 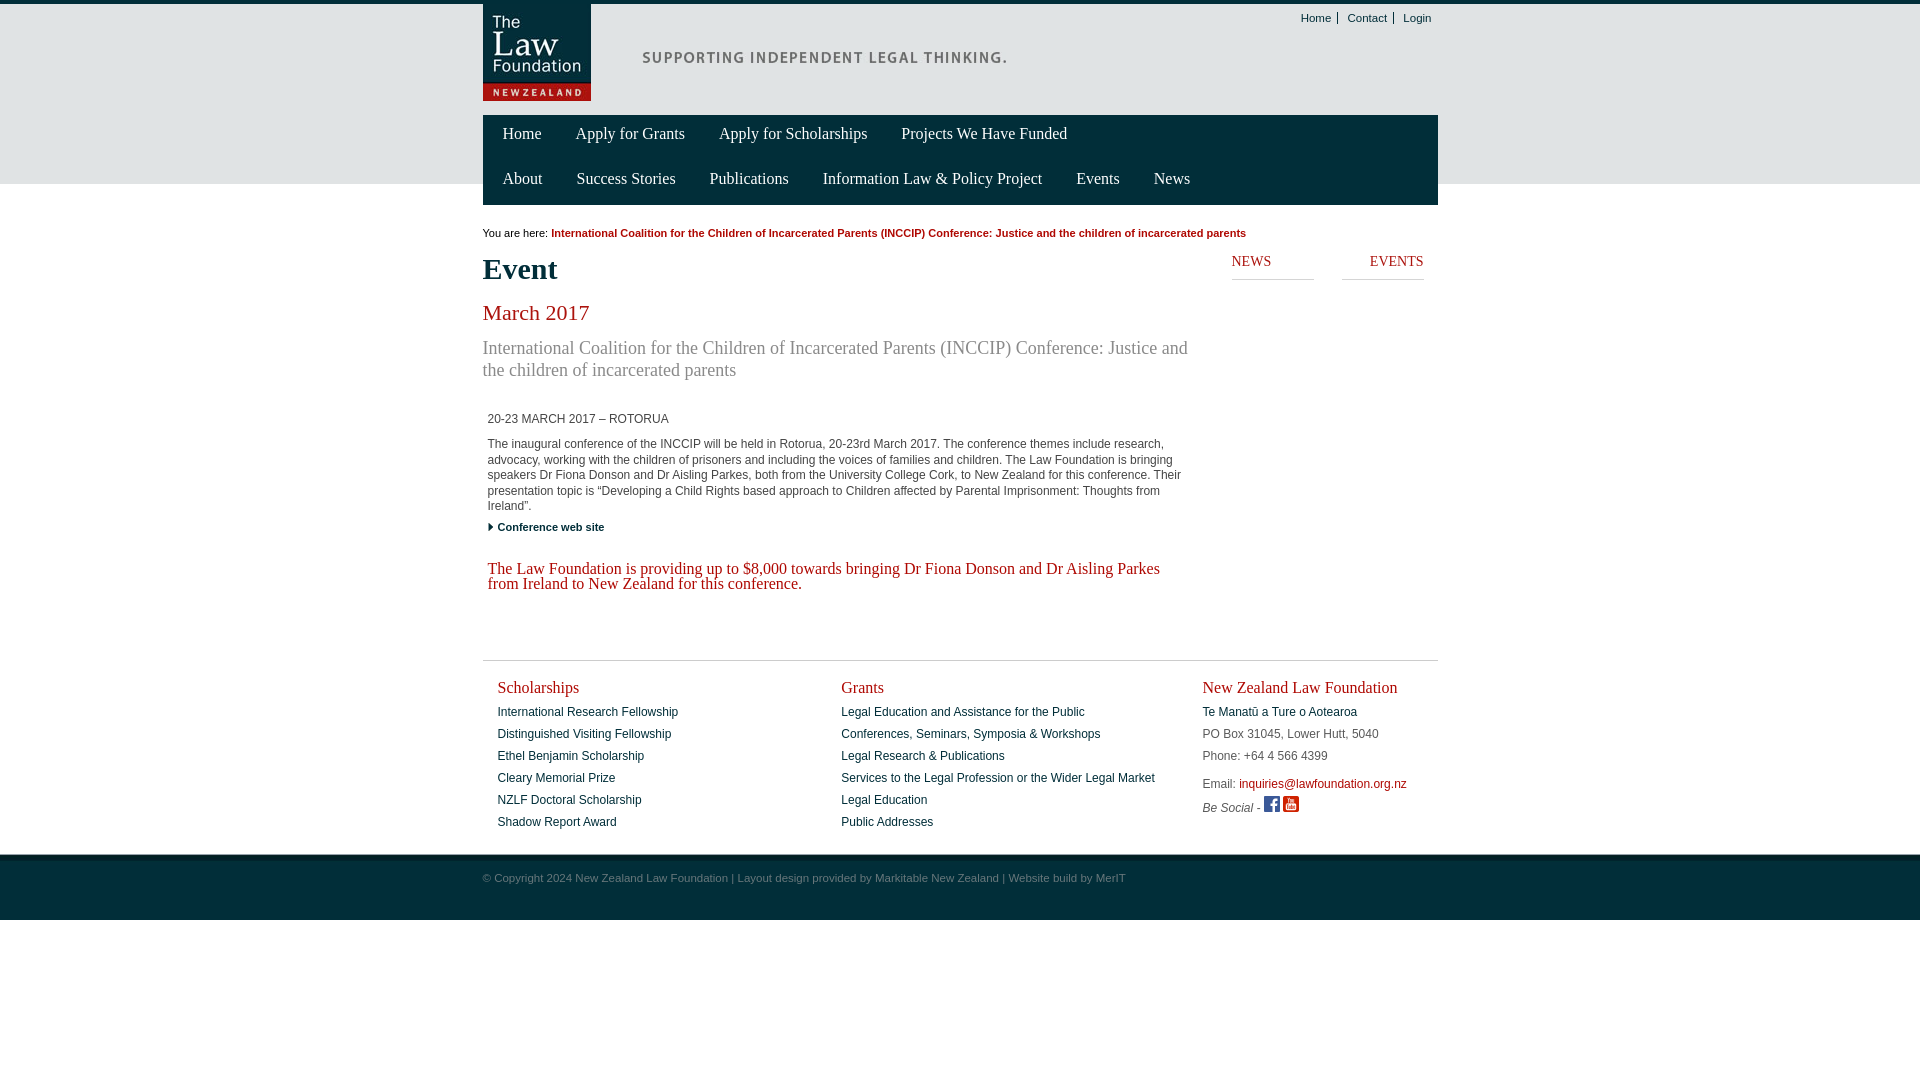 What do you see at coordinates (750, 180) in the screenshot?
I see `Publications` at bounding box center [750, 180].